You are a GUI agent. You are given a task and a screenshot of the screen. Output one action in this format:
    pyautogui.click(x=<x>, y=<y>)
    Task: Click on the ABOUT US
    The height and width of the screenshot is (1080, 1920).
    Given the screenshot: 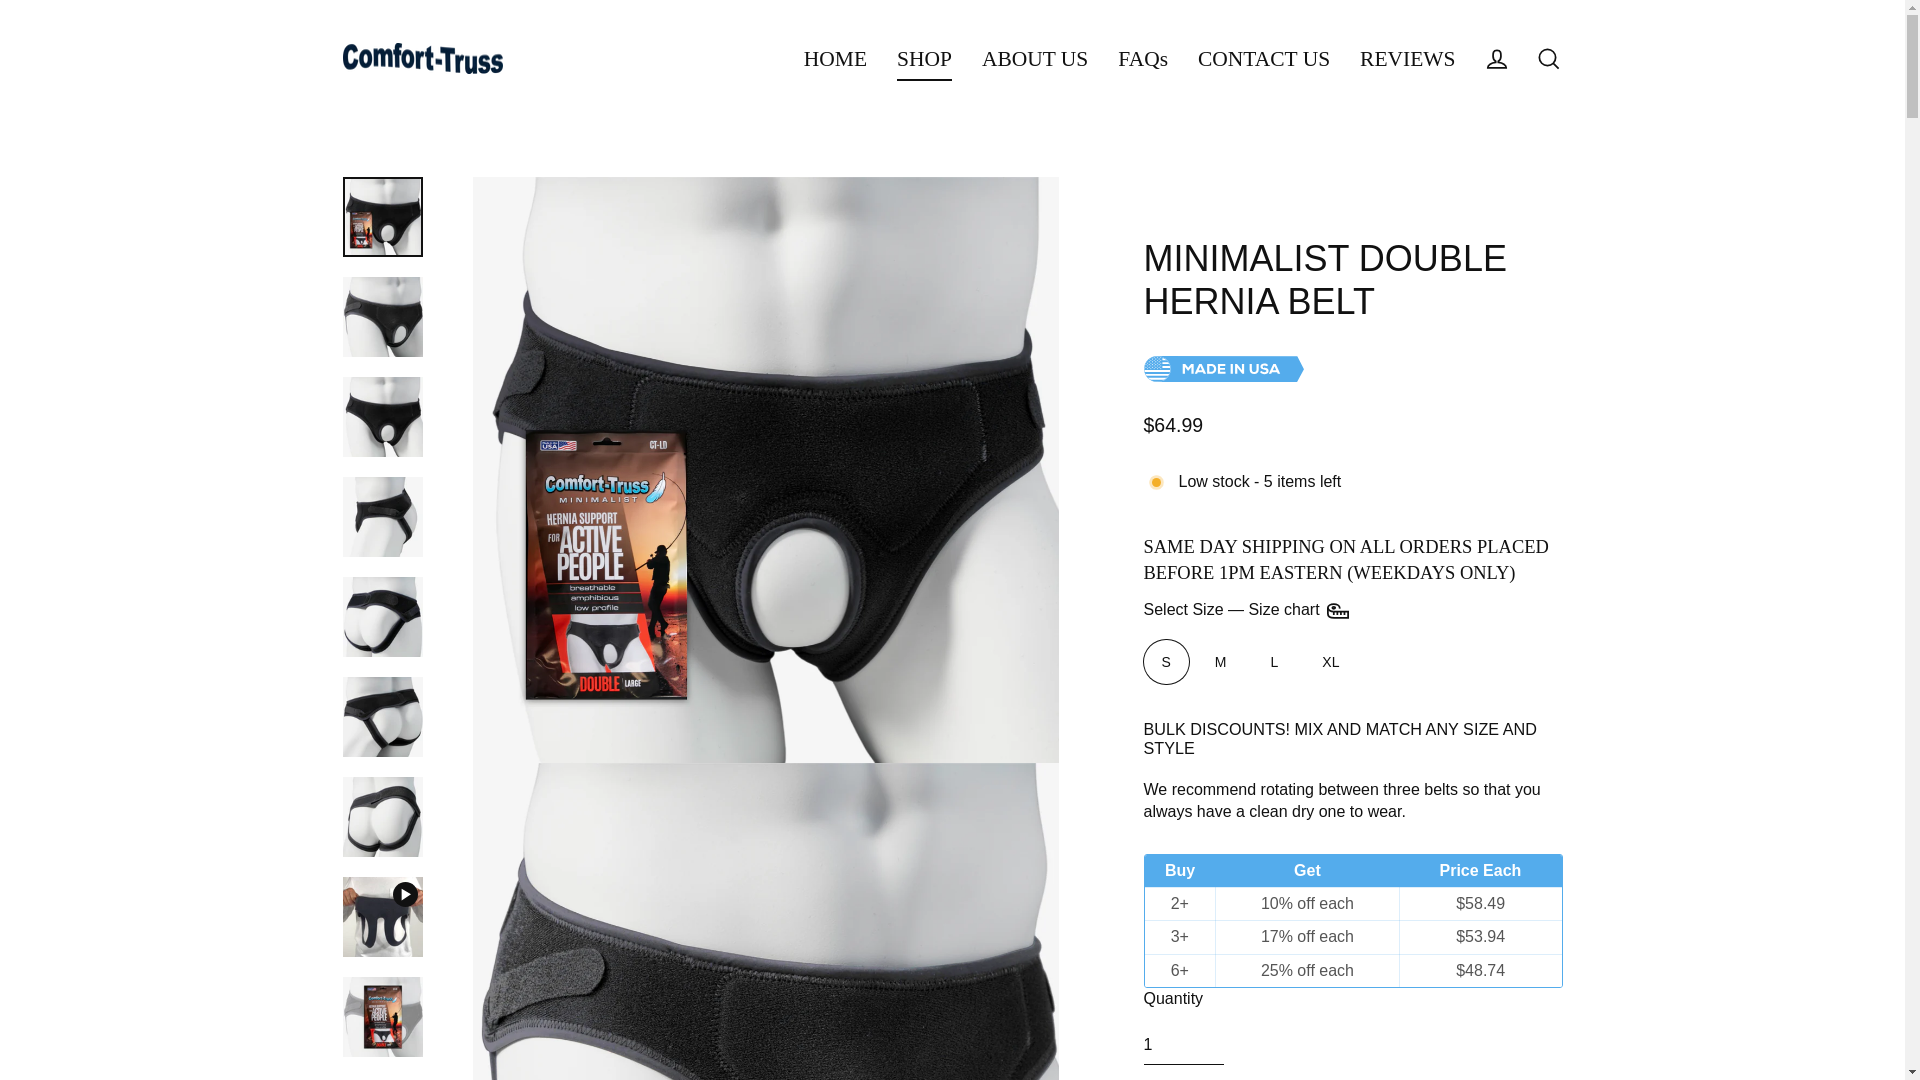 What is the action you would take?
    pyautogui.click(x=1034, y=58)
    